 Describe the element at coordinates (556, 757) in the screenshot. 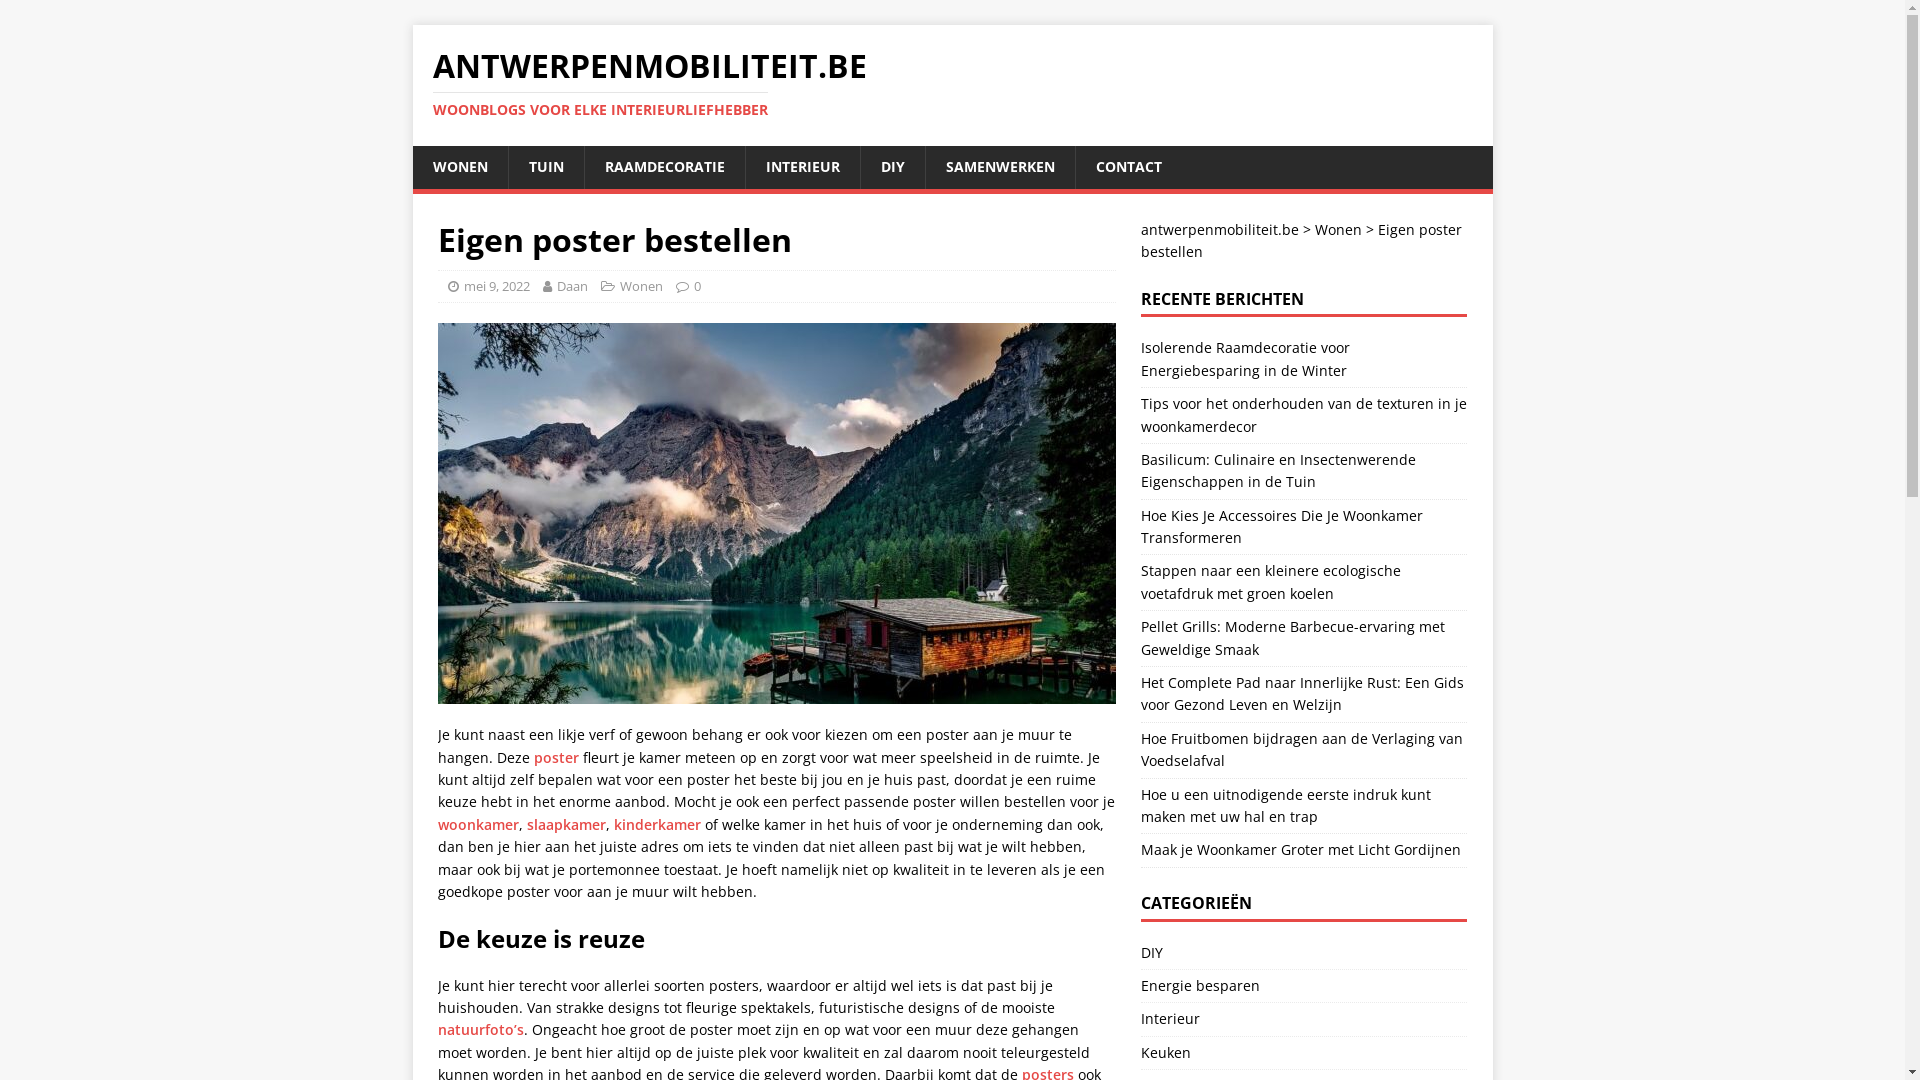

I see `poster` at that location.